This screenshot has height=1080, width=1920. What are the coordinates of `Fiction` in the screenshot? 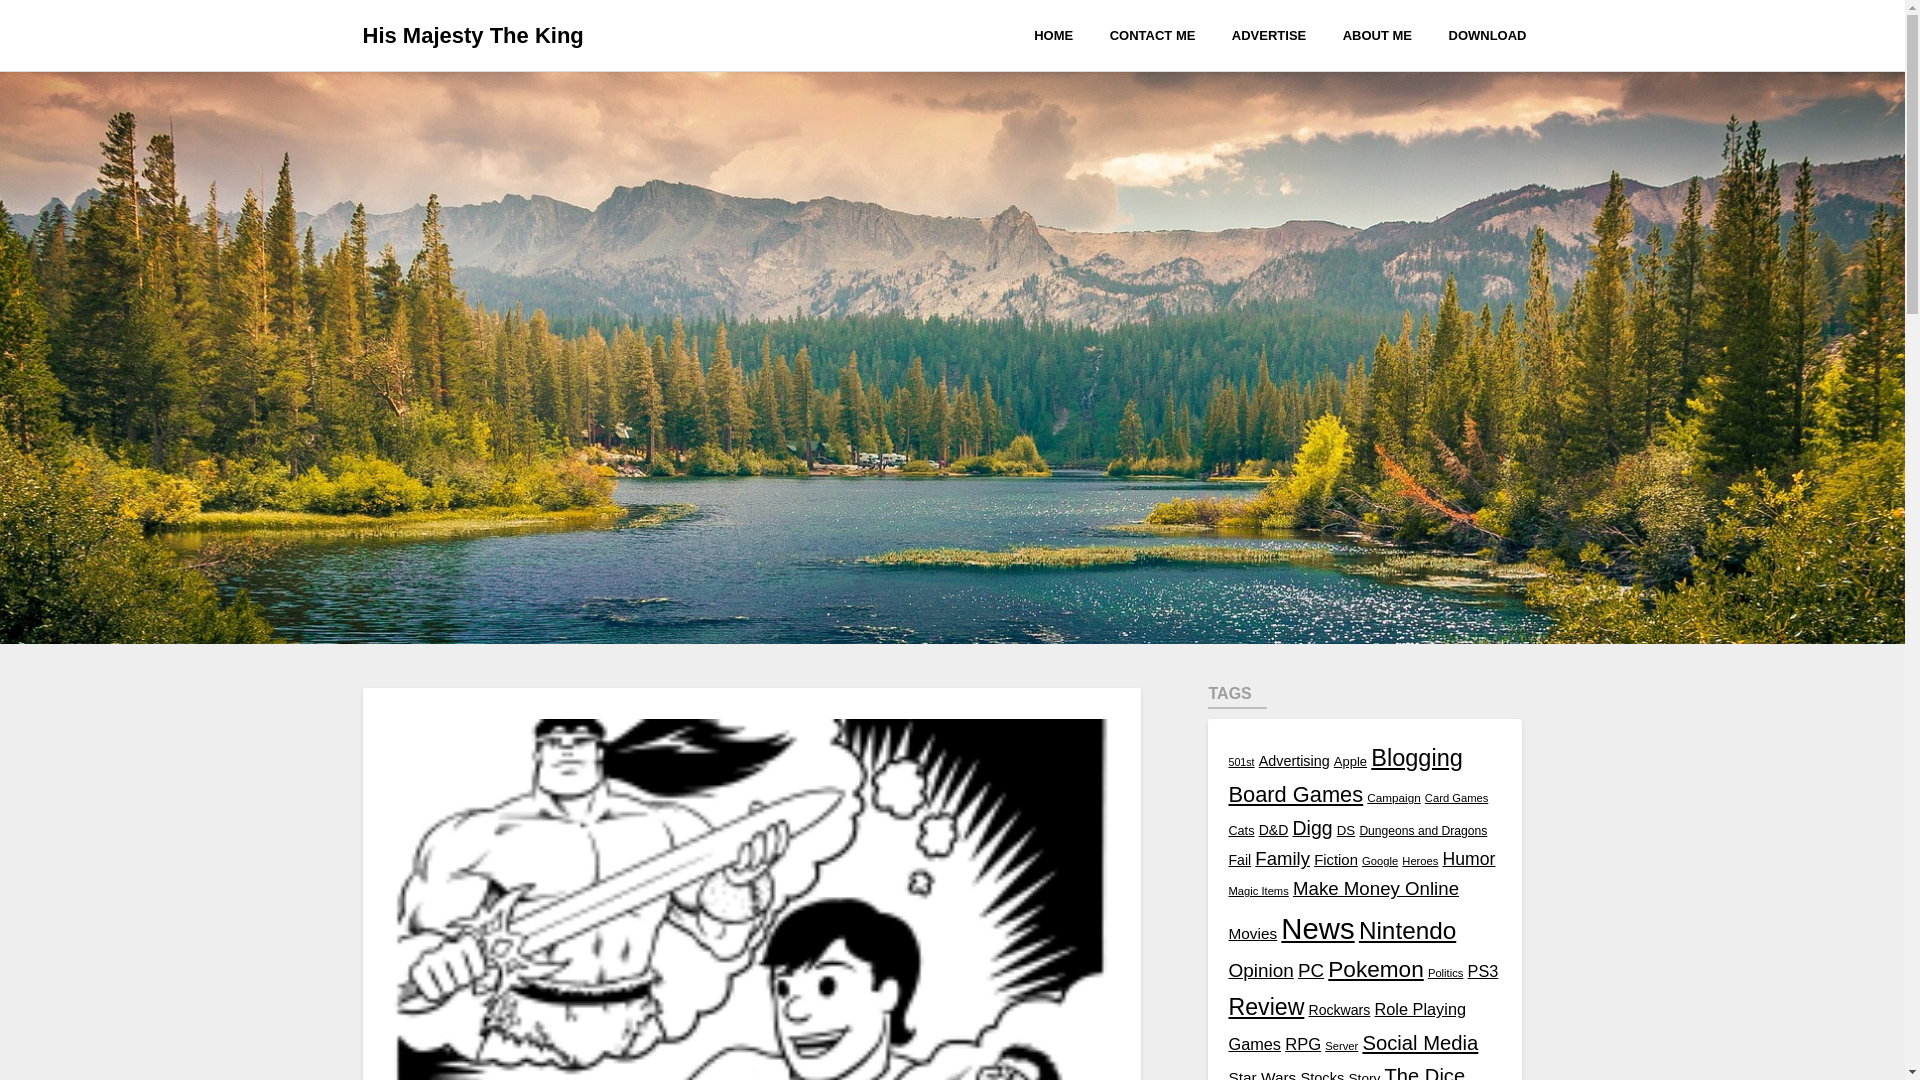 It's located at (1335, 860).